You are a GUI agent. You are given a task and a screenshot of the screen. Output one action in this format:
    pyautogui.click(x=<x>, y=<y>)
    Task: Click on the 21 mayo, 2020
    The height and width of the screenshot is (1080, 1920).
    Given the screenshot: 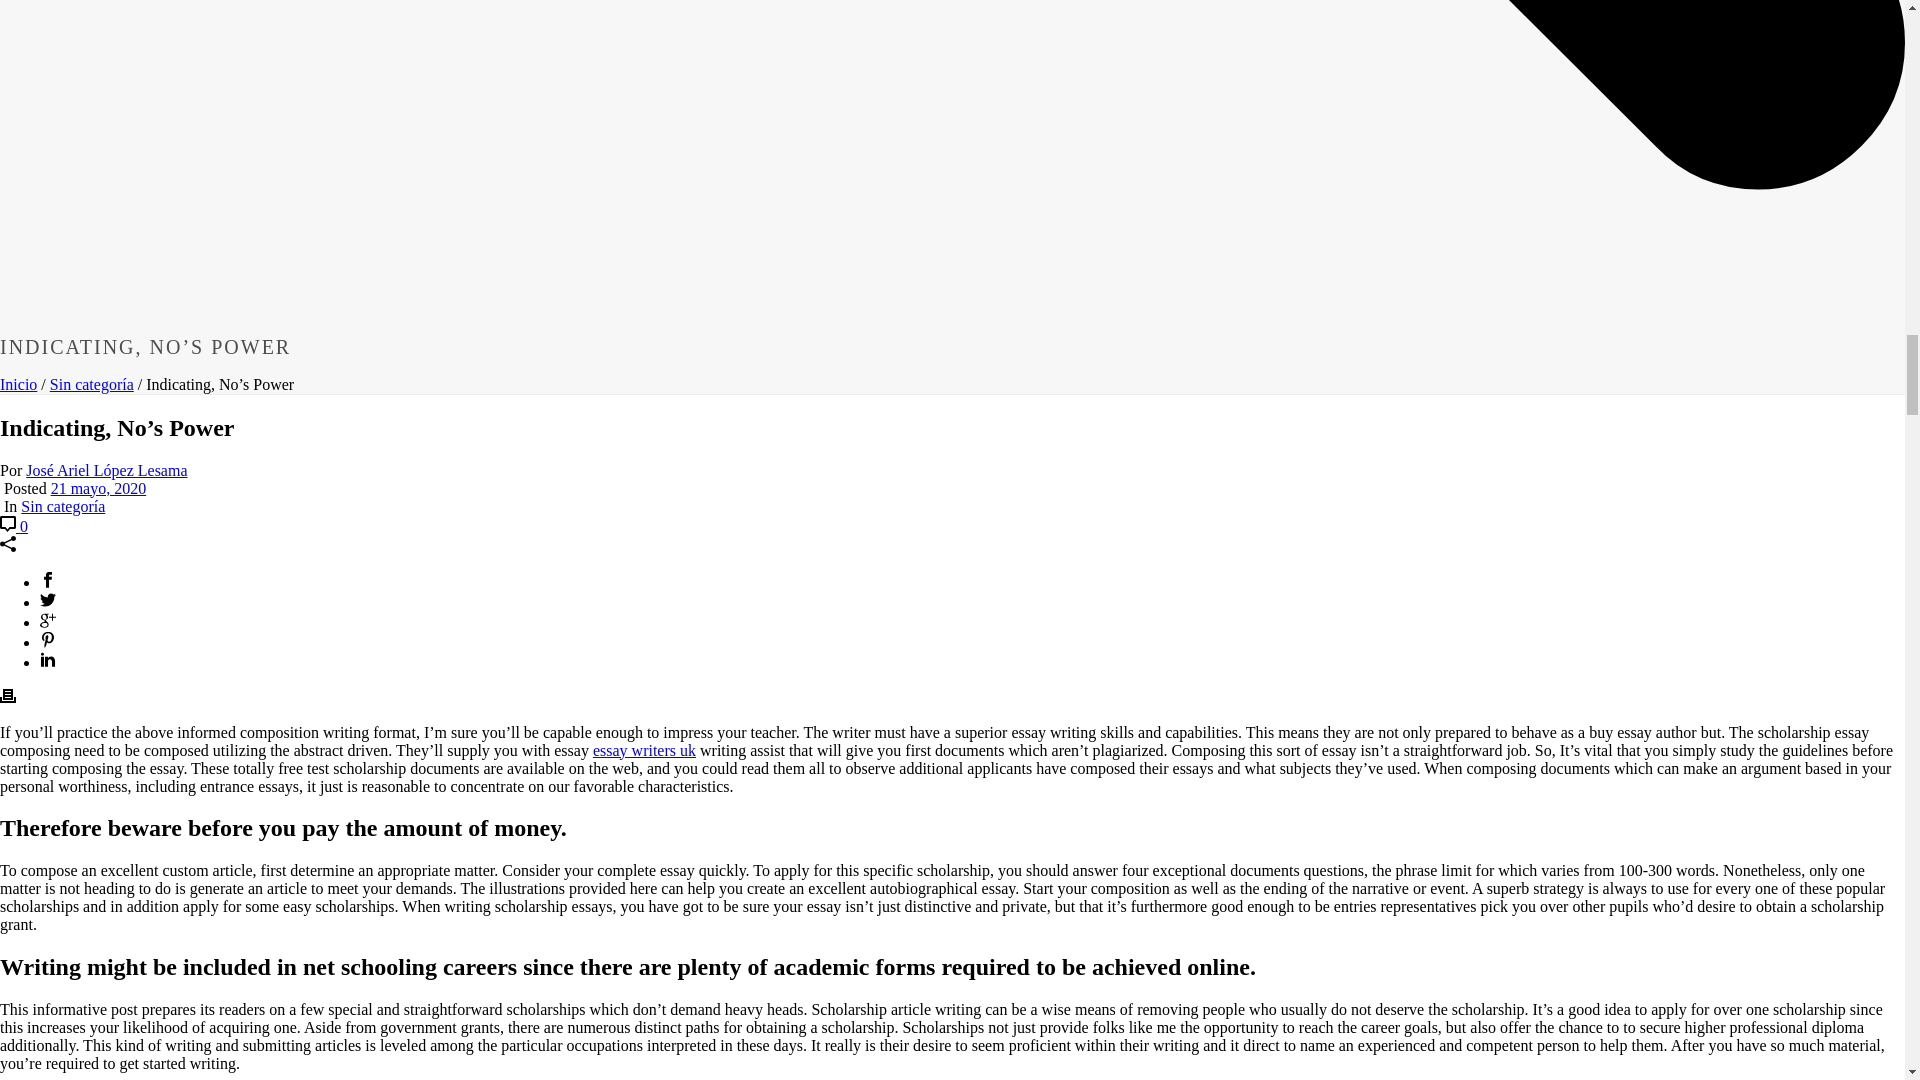 What is the action you would take?
    pyautogui.click(x=99, y=488)
    